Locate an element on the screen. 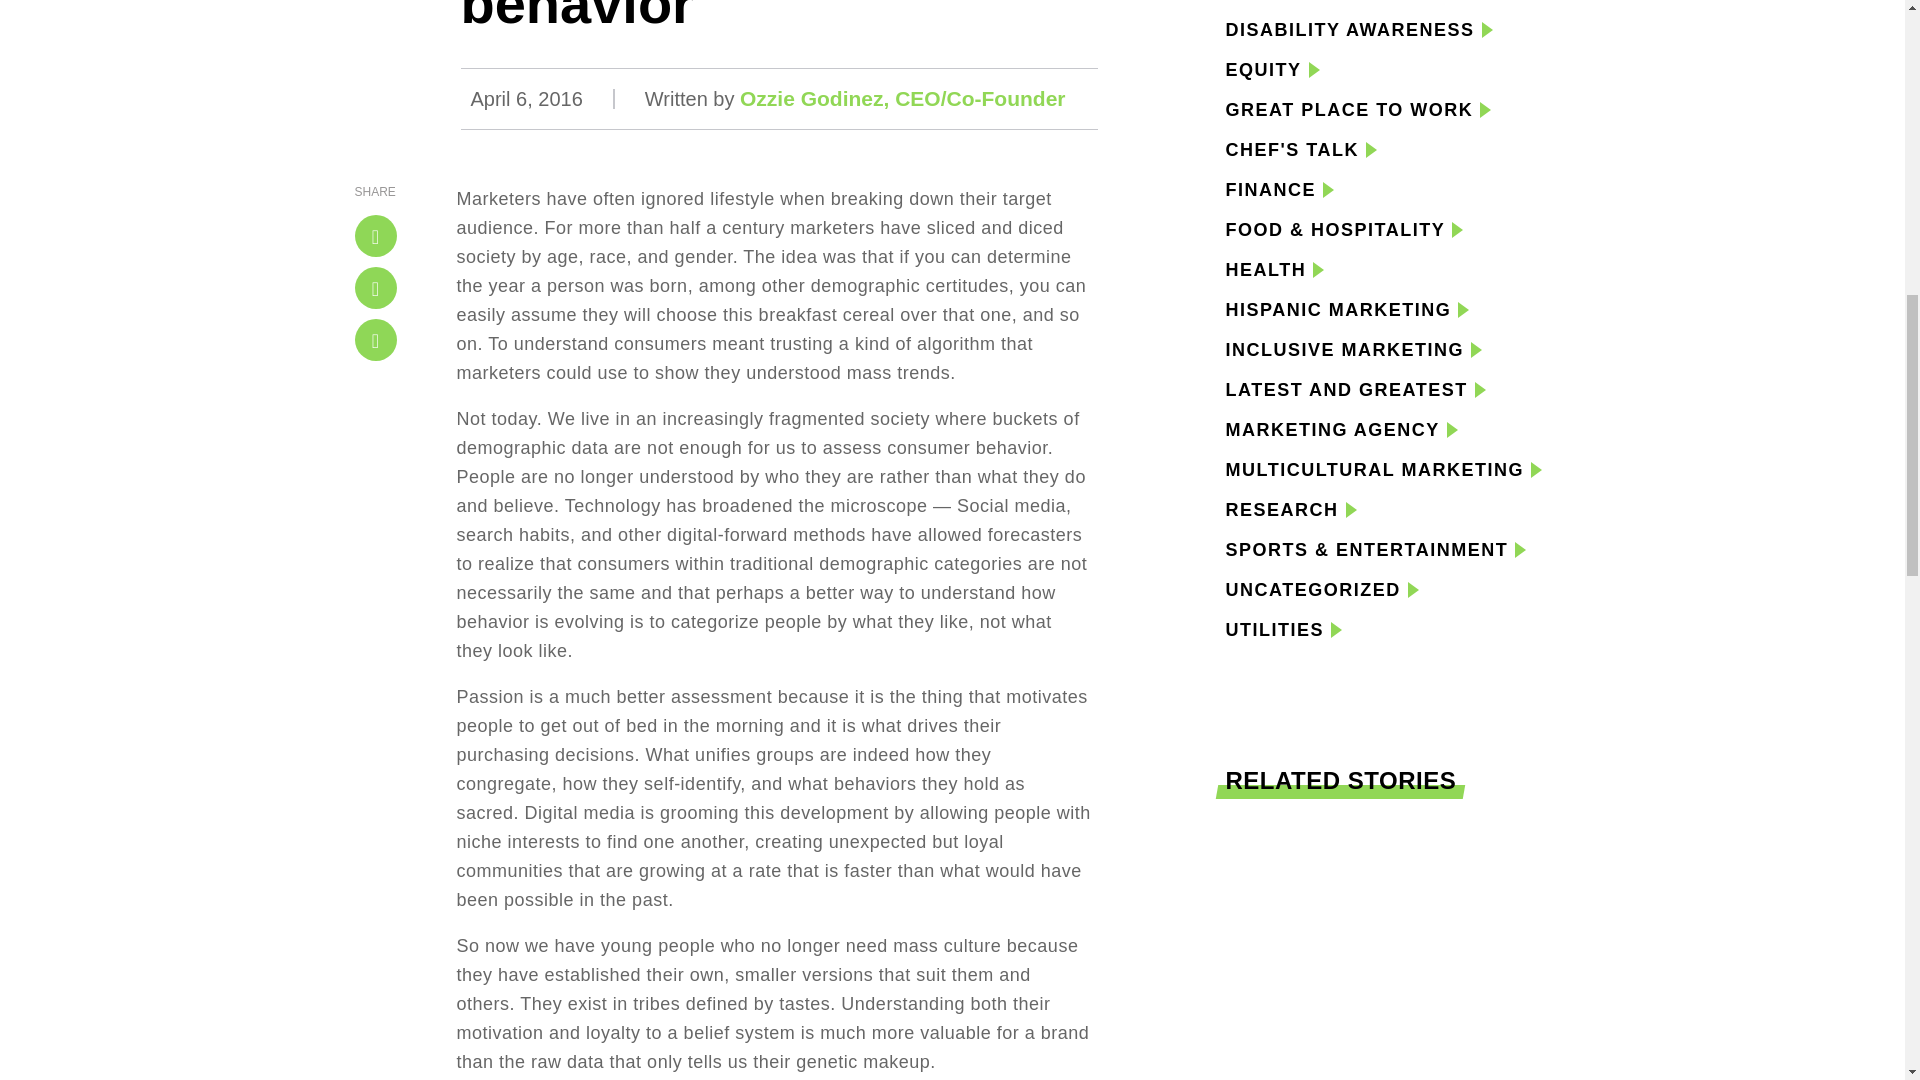 Image resolution: width=1920 pixels, height=1080 pixels. MARKETING AGENCY is located at coordinates (1333, 429).